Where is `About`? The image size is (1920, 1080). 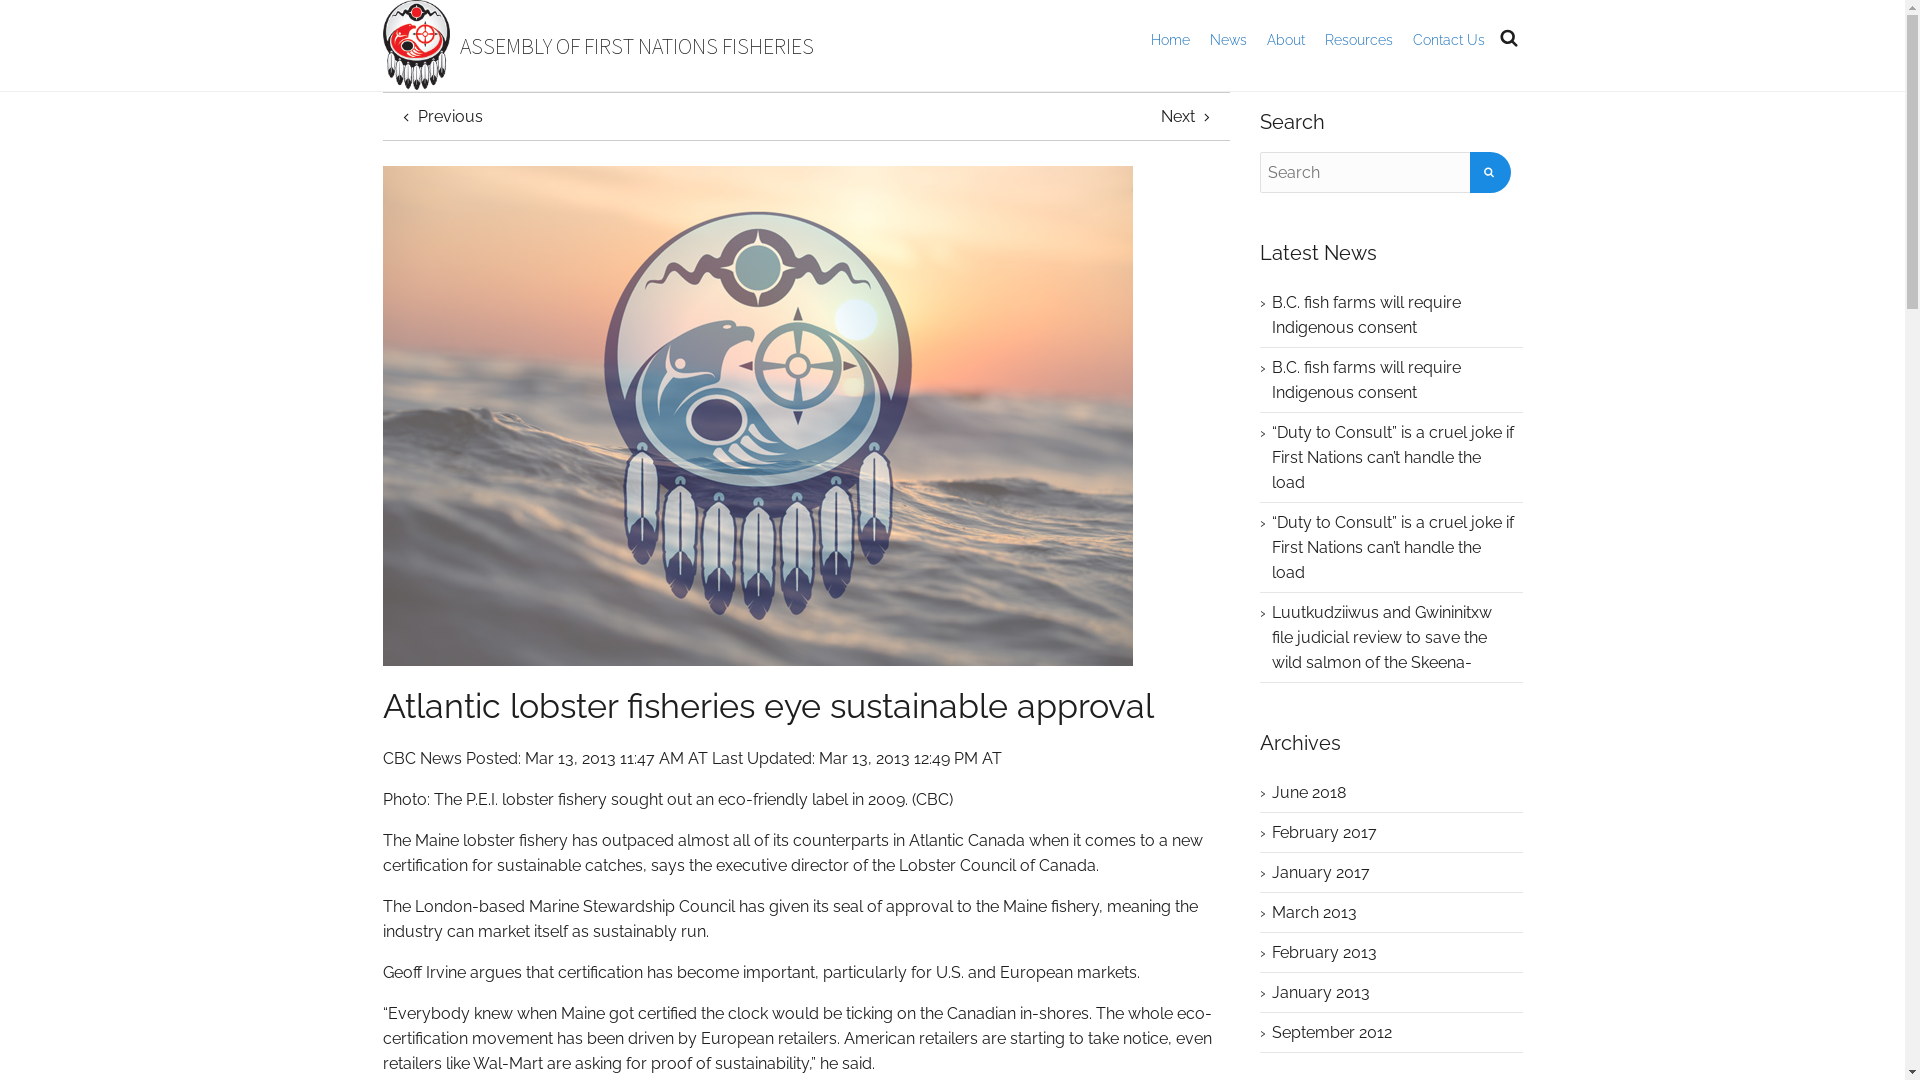
About is located at coordinates (1285, 40).